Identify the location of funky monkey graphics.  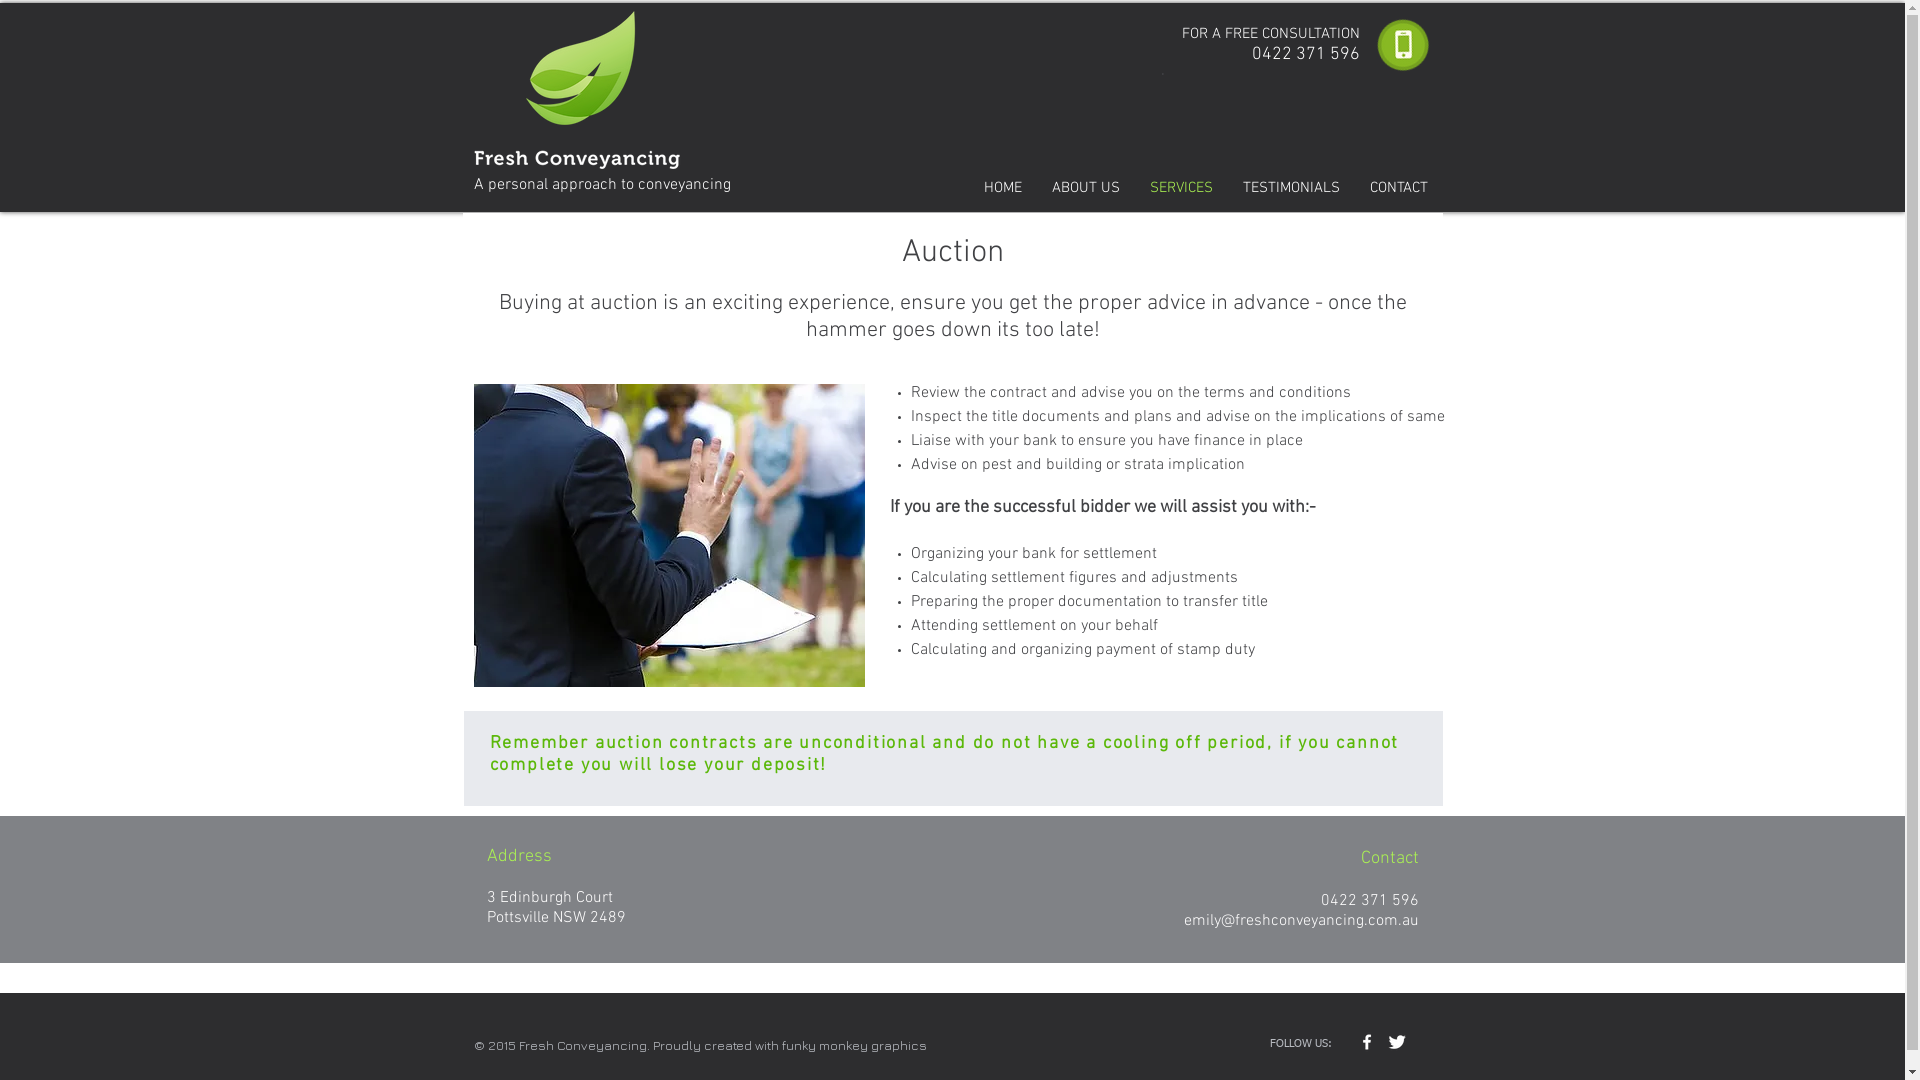
(854, 1045).